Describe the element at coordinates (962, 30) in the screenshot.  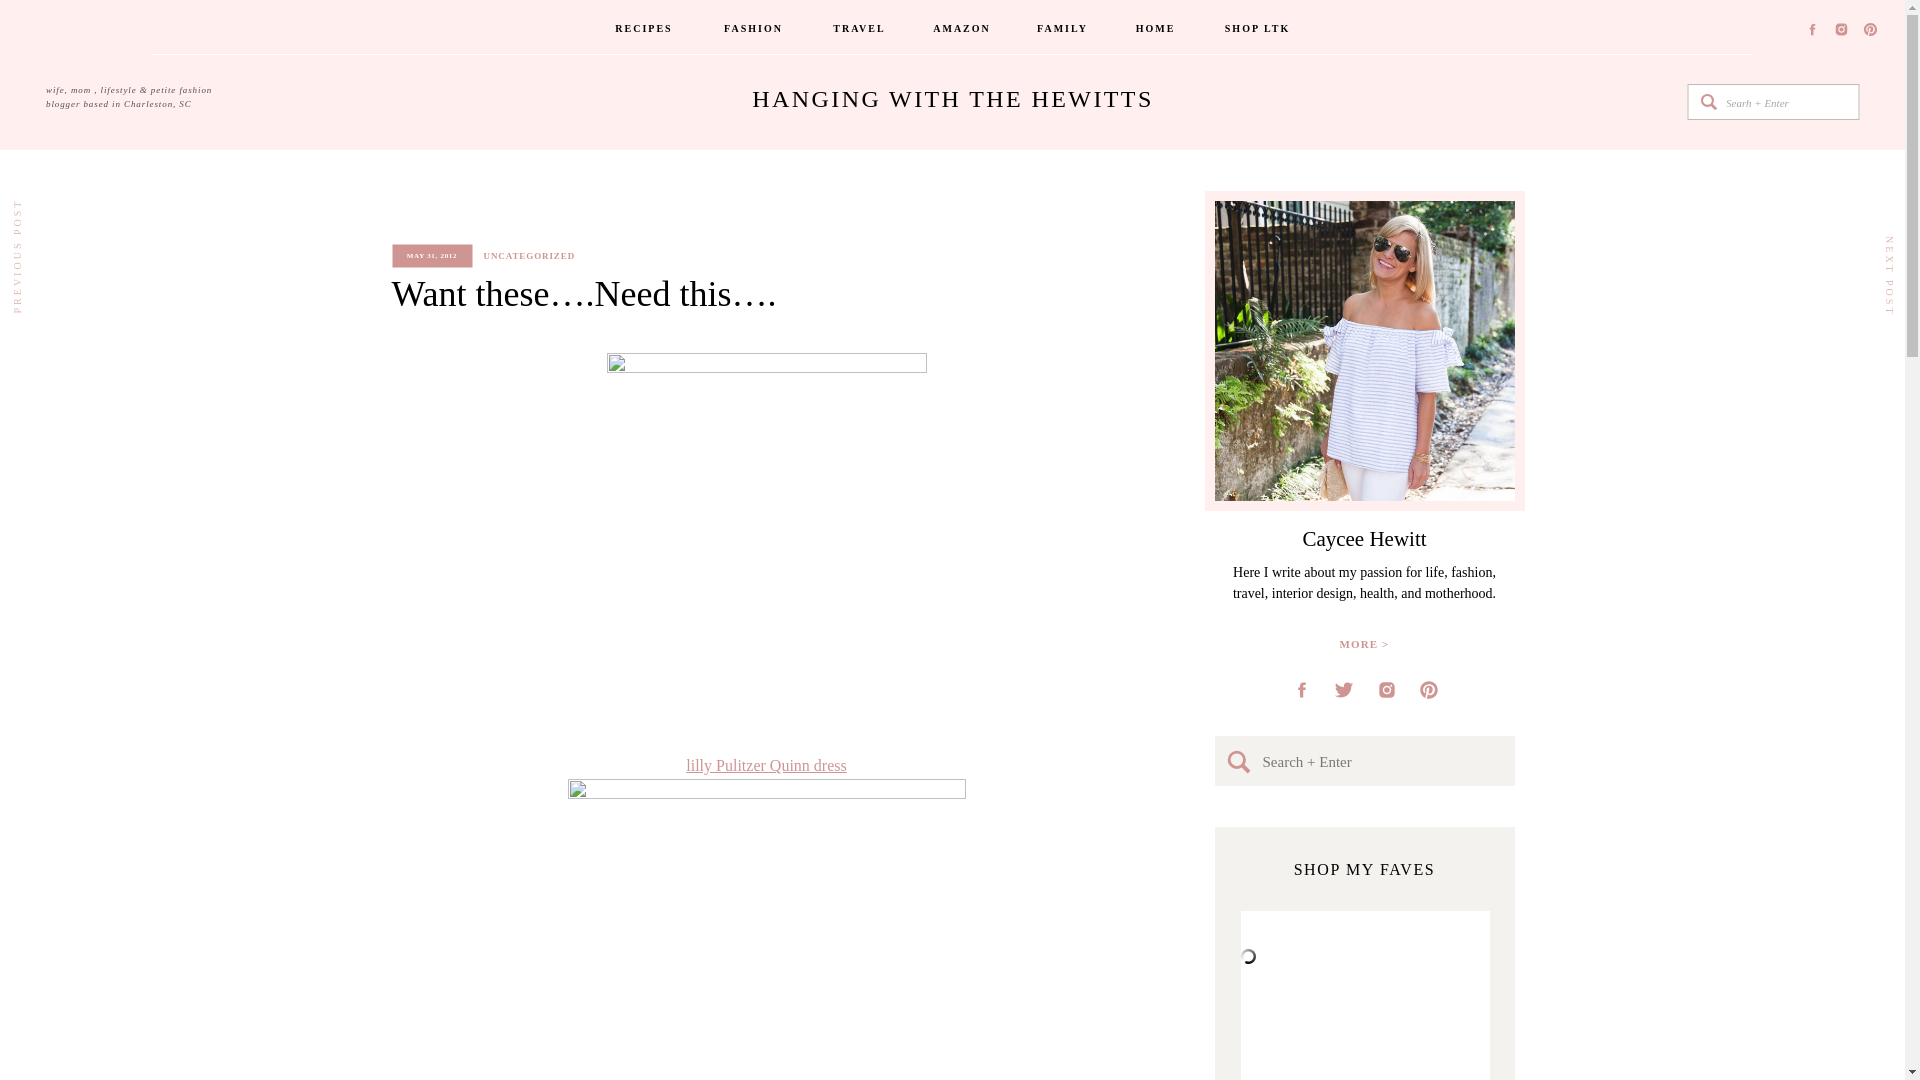
I see `AMAZON` at that location.